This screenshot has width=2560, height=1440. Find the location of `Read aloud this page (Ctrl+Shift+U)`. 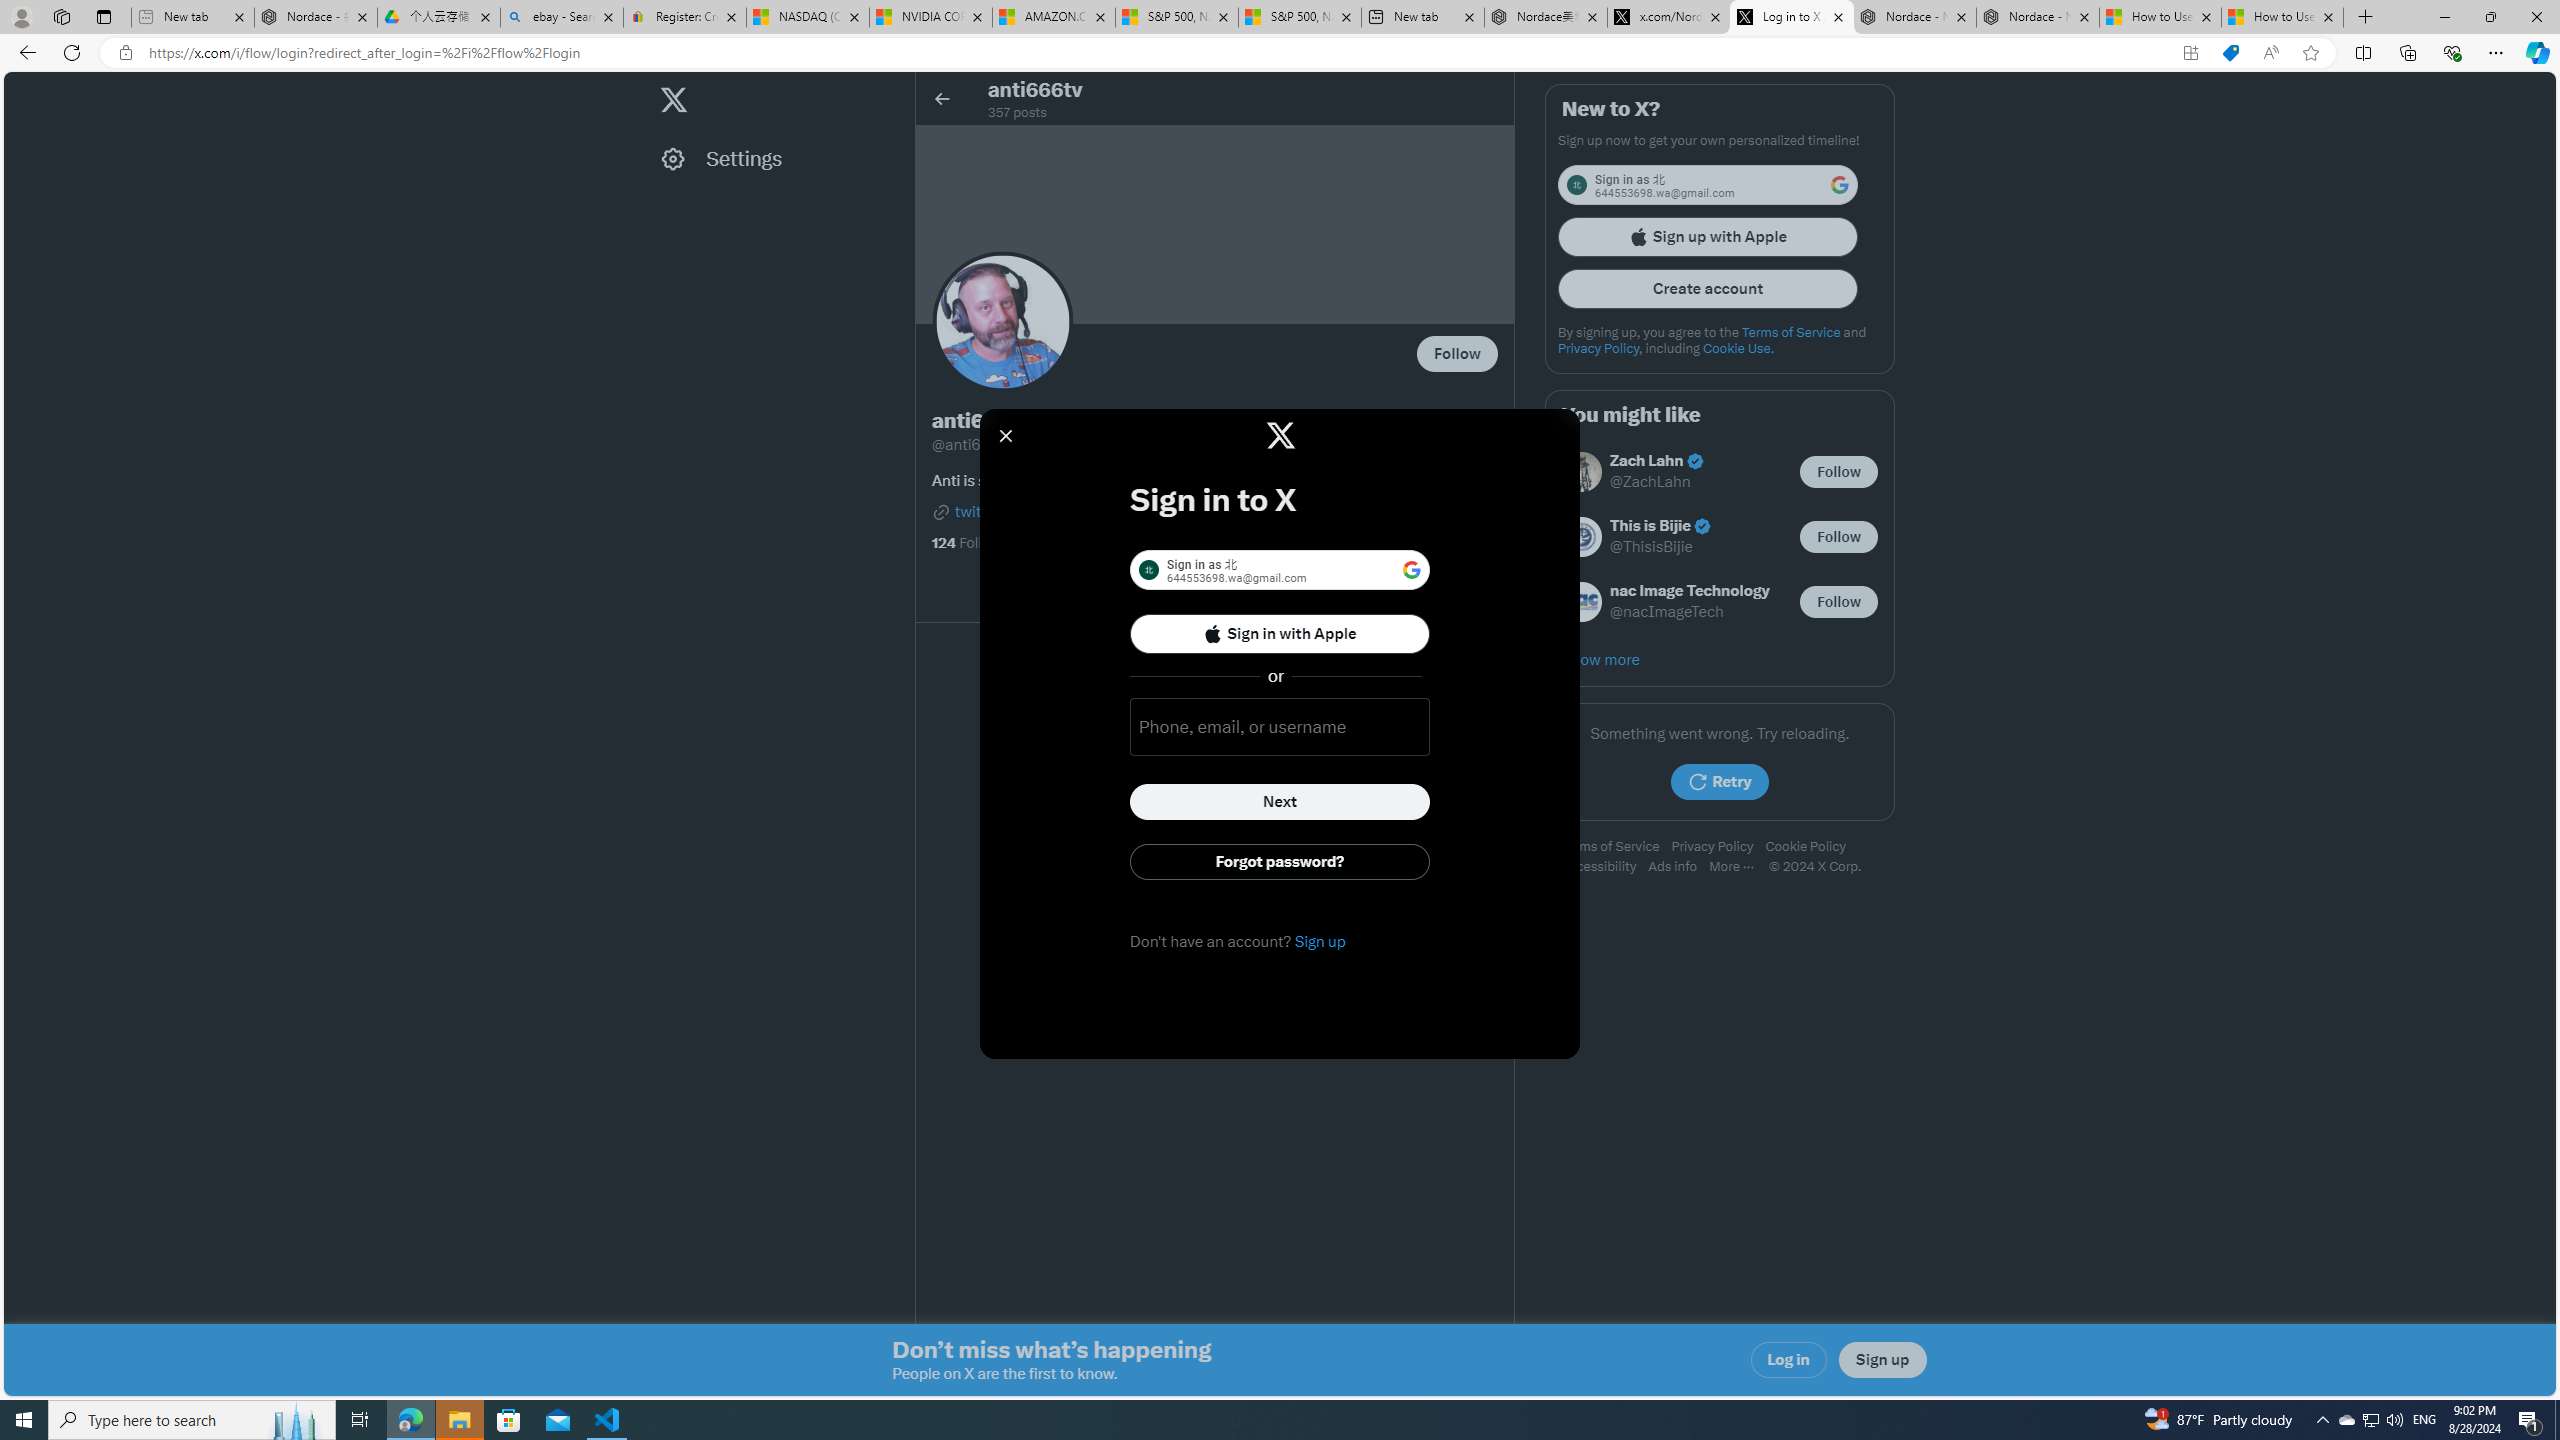

Read aloud this page (Ctrl+Shift+U) is located at coordinates (2270, 53).